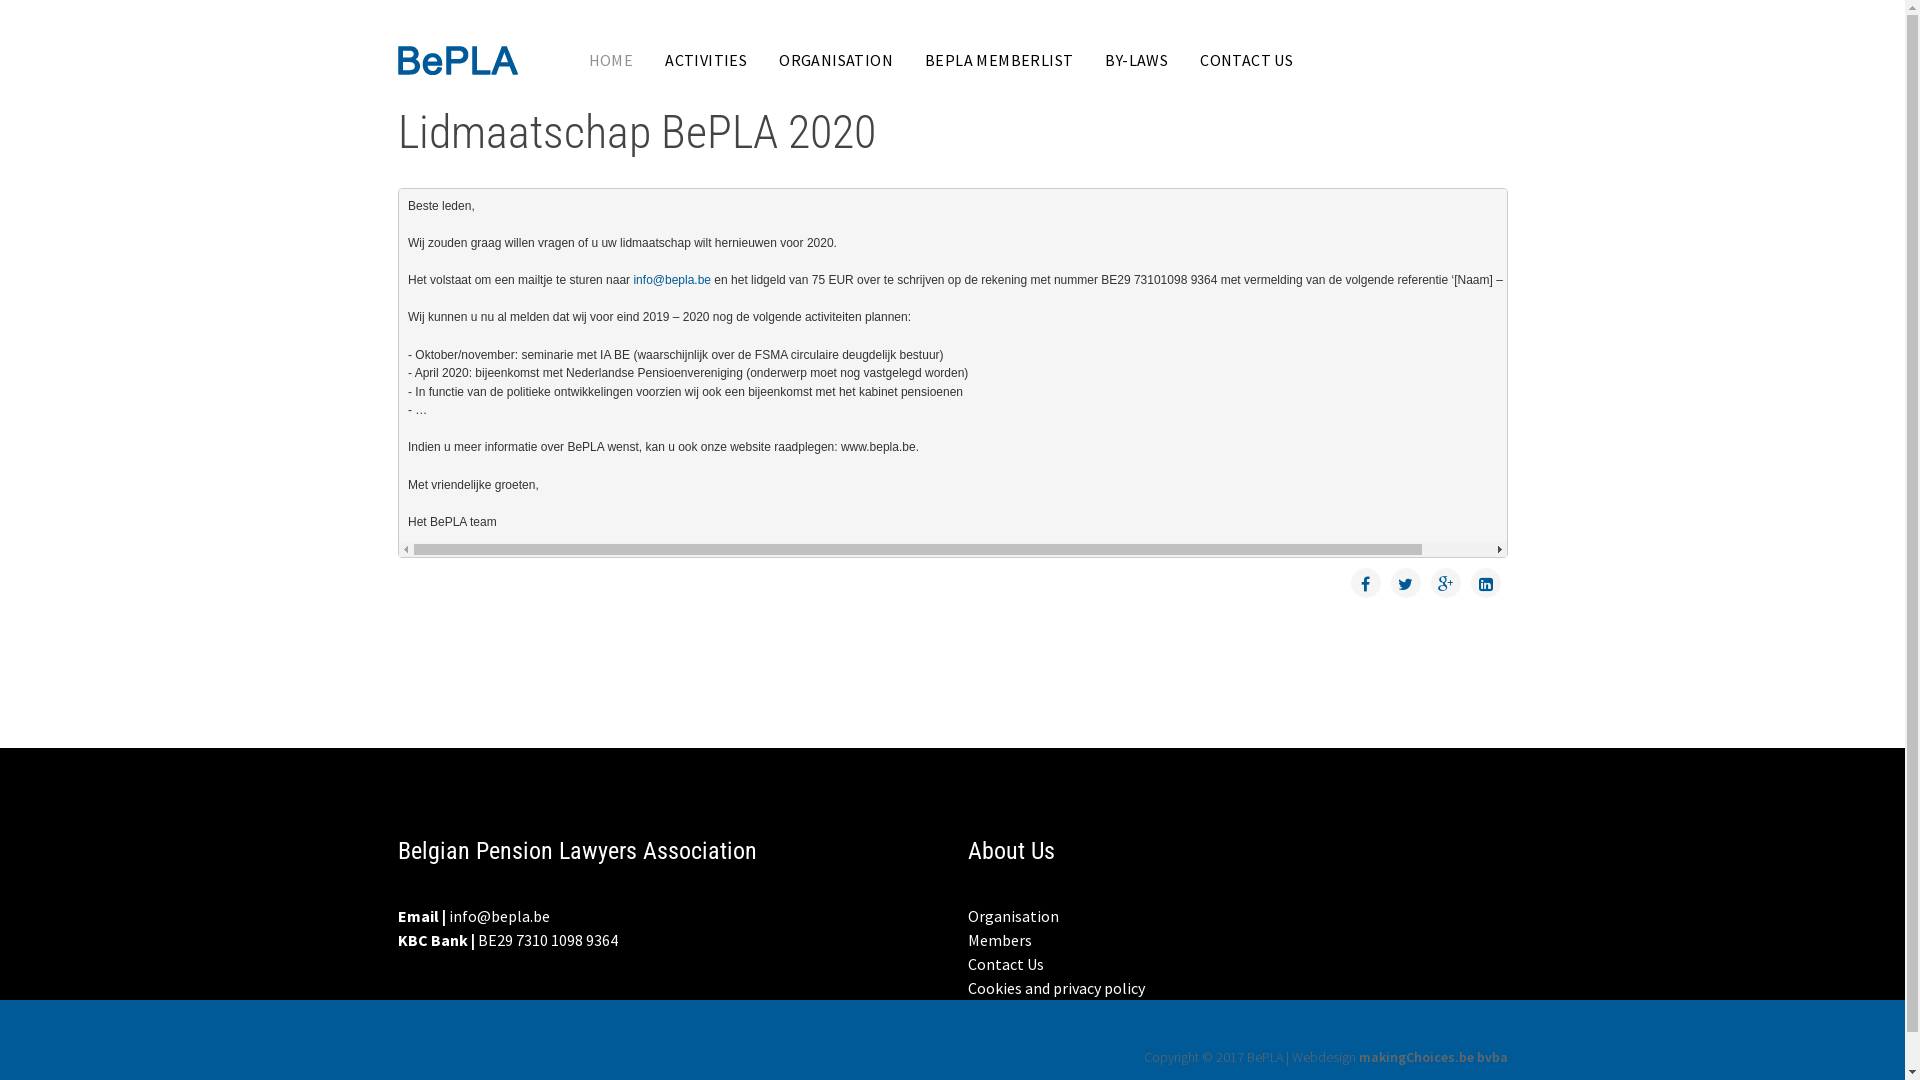 The width and height of the screenshot is (1920, 1080). Describe the element at coordinates (498, 916) in the screenshot. I see `info@bepla.be` at that location.